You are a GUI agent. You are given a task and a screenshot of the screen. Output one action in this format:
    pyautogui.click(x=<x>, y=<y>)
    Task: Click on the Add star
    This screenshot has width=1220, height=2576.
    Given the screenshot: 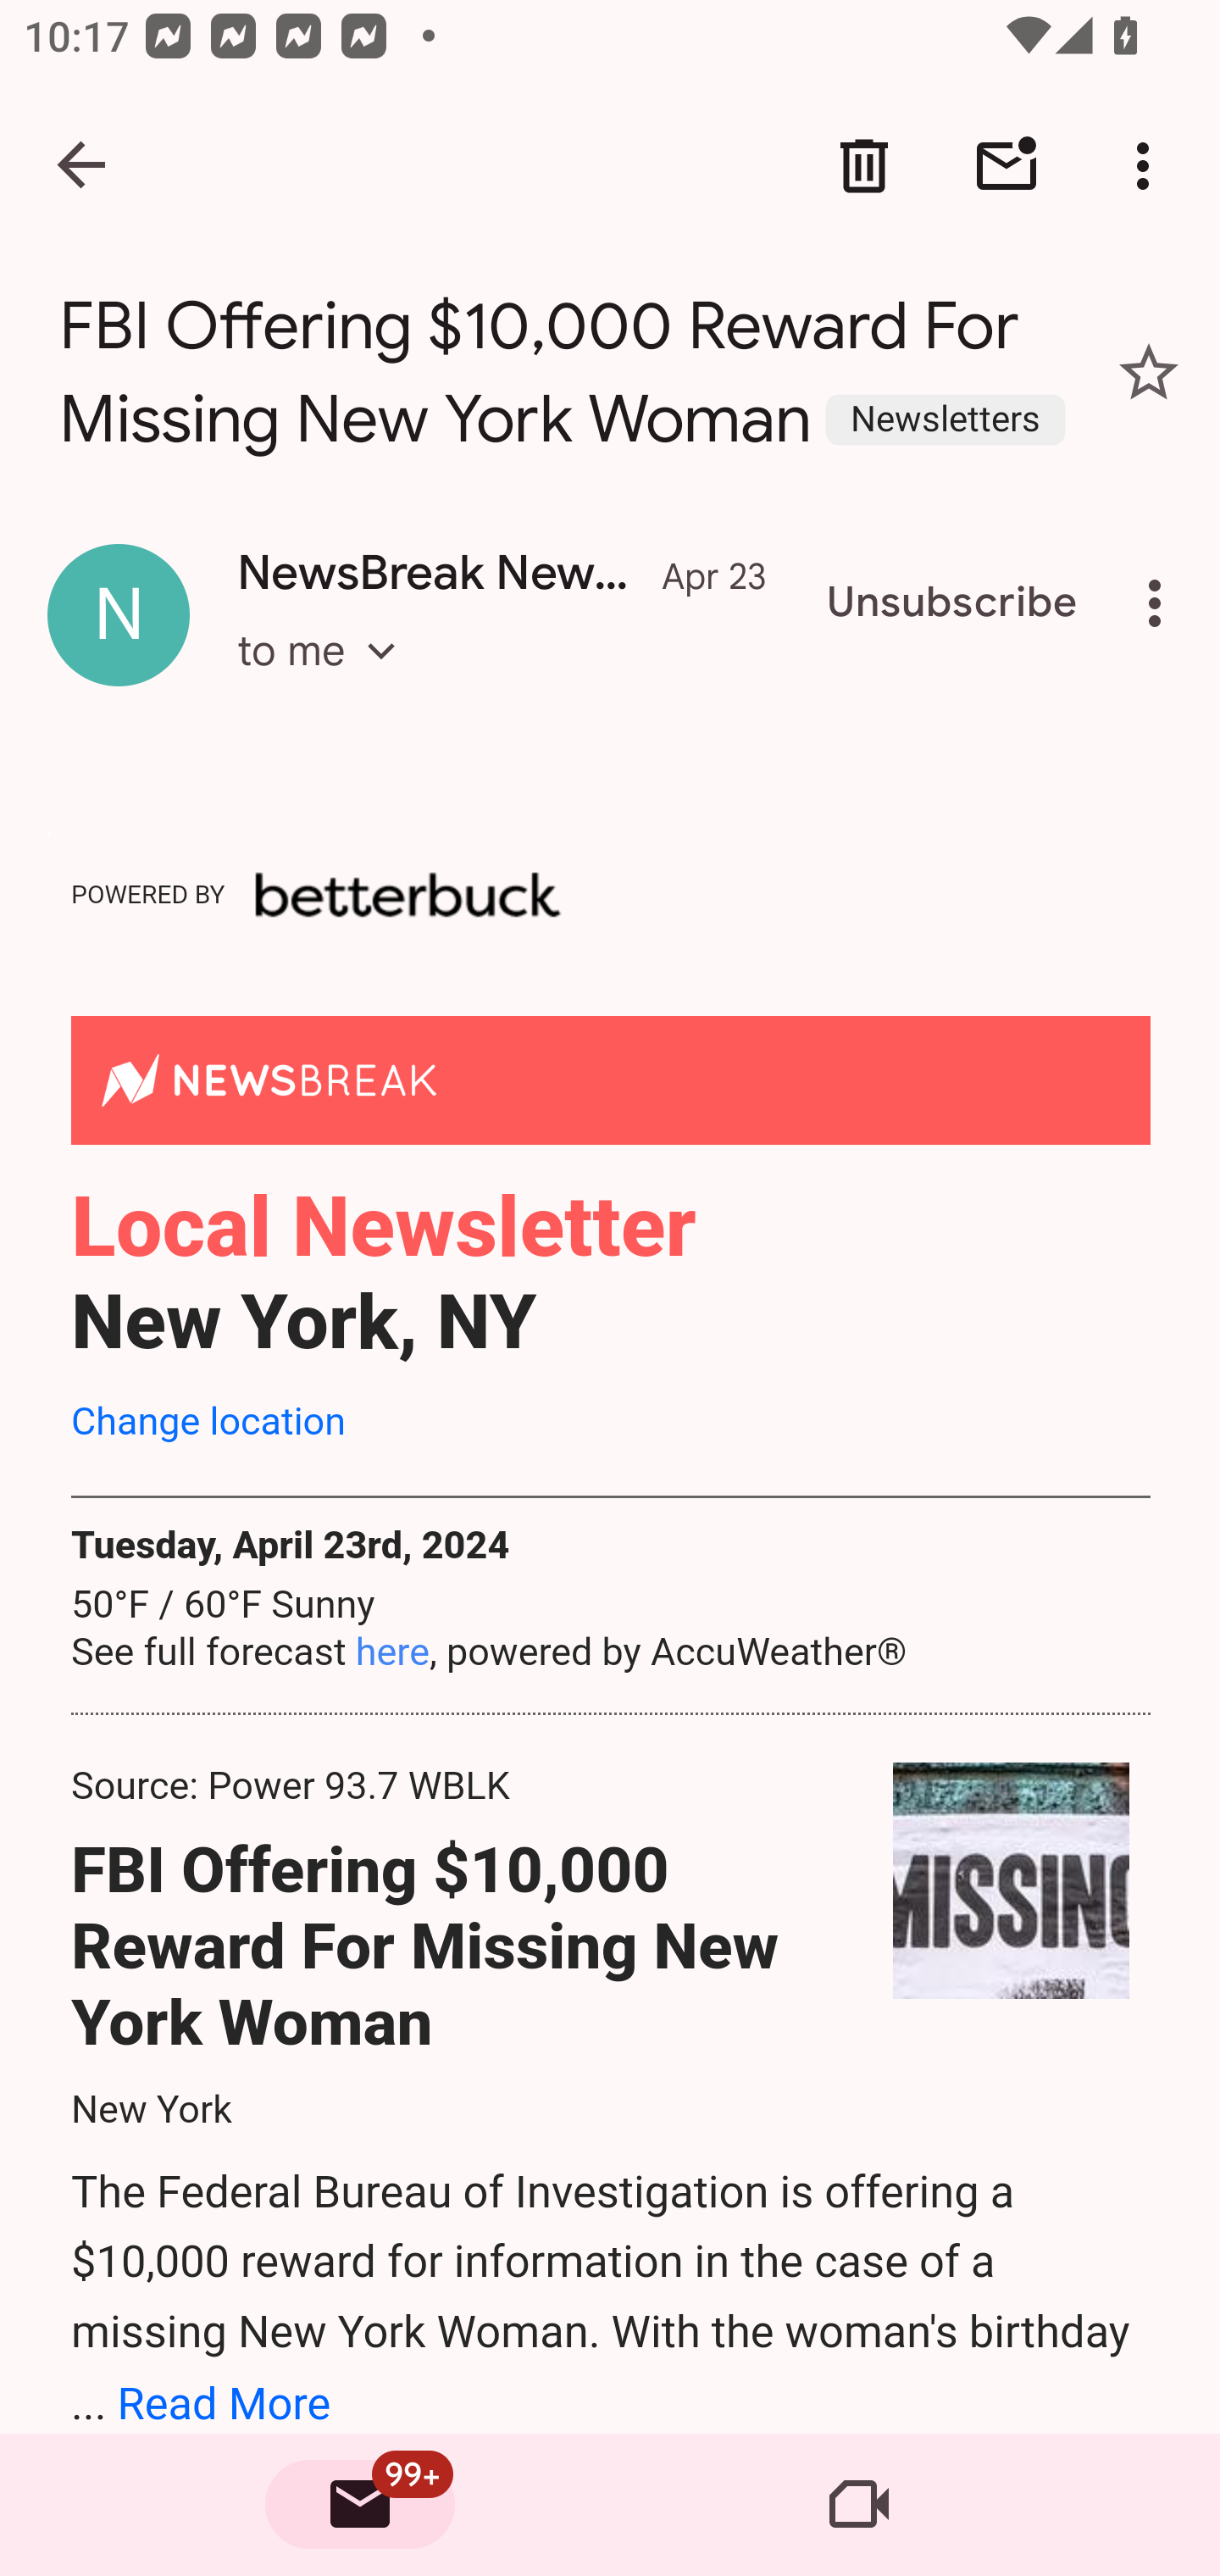 What is the action you would take?
    pyautogui.click(x=1149, y=371)
    